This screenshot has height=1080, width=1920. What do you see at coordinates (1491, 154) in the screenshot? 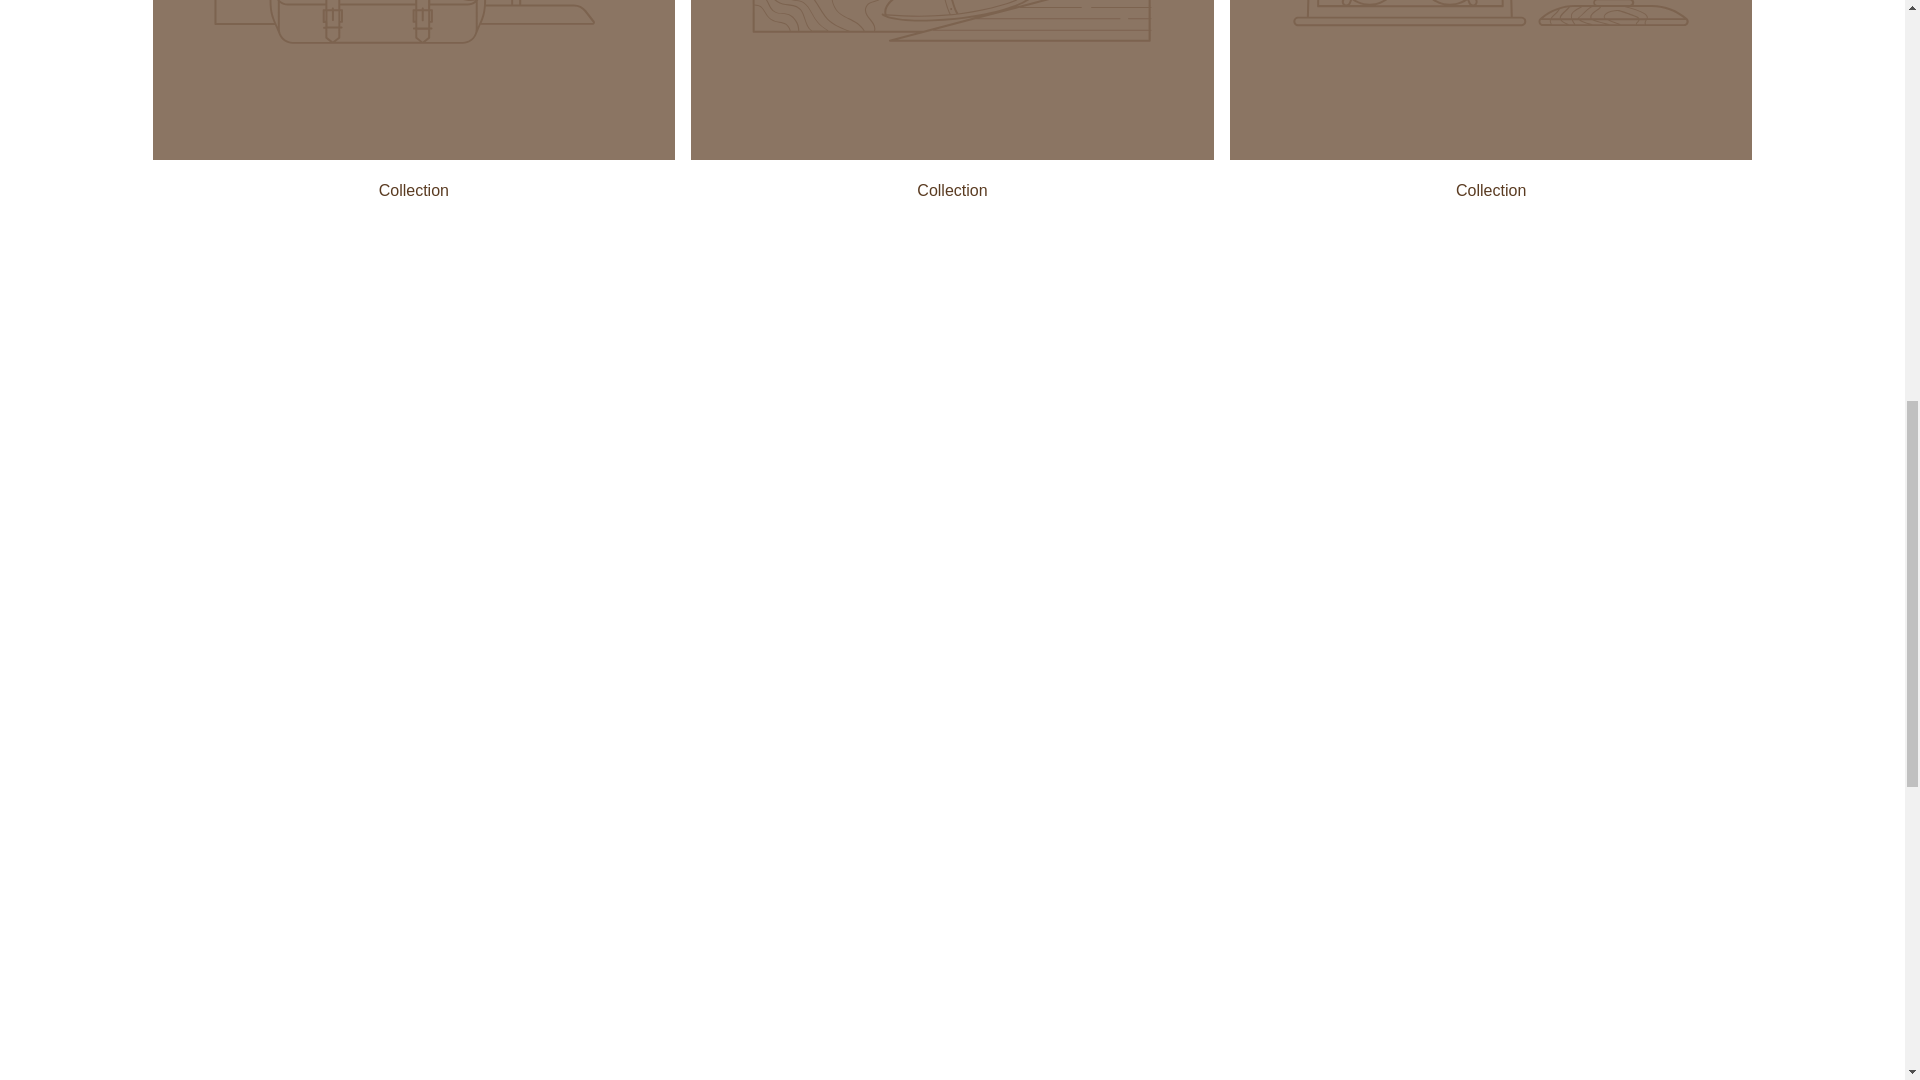
I see `Collection image` at bounding box center [1491, 154].